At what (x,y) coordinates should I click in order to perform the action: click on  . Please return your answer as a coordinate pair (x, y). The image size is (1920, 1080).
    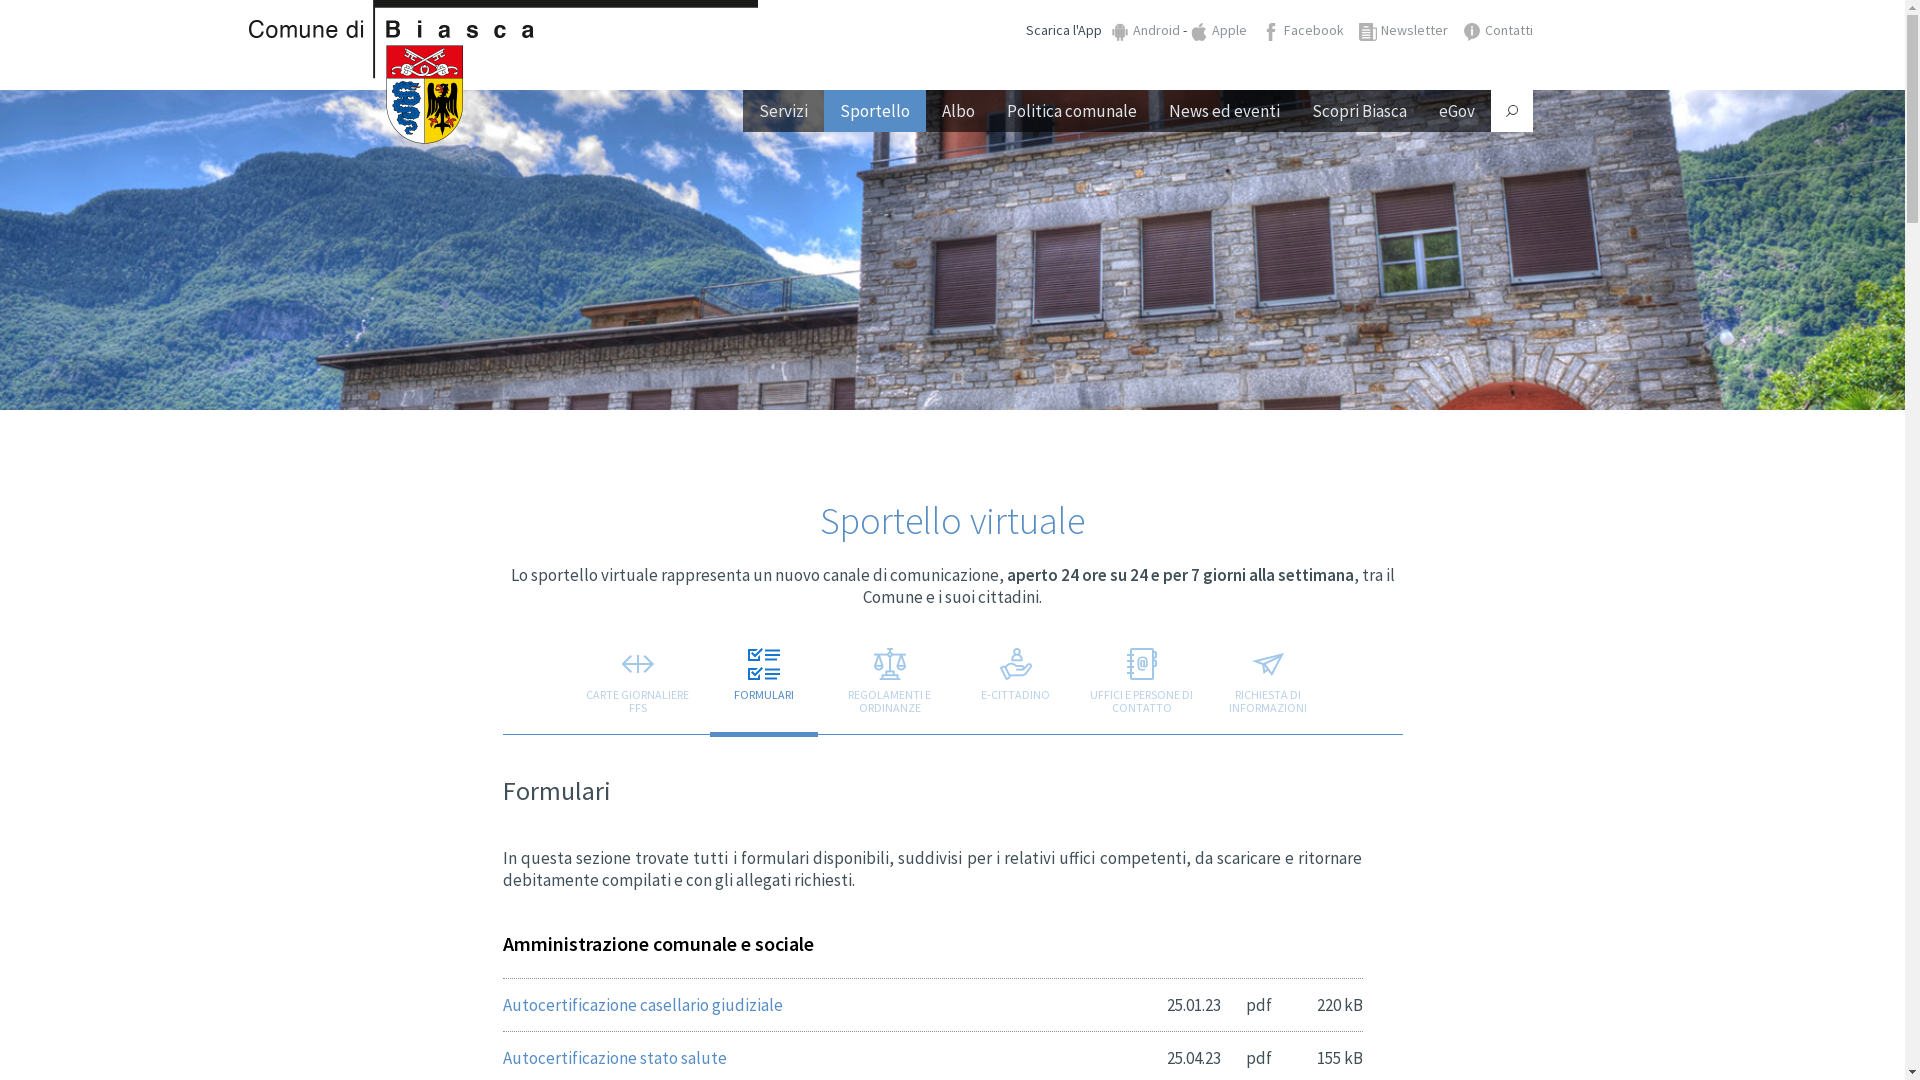
    Looking at the image, I should click on (1417, 336).